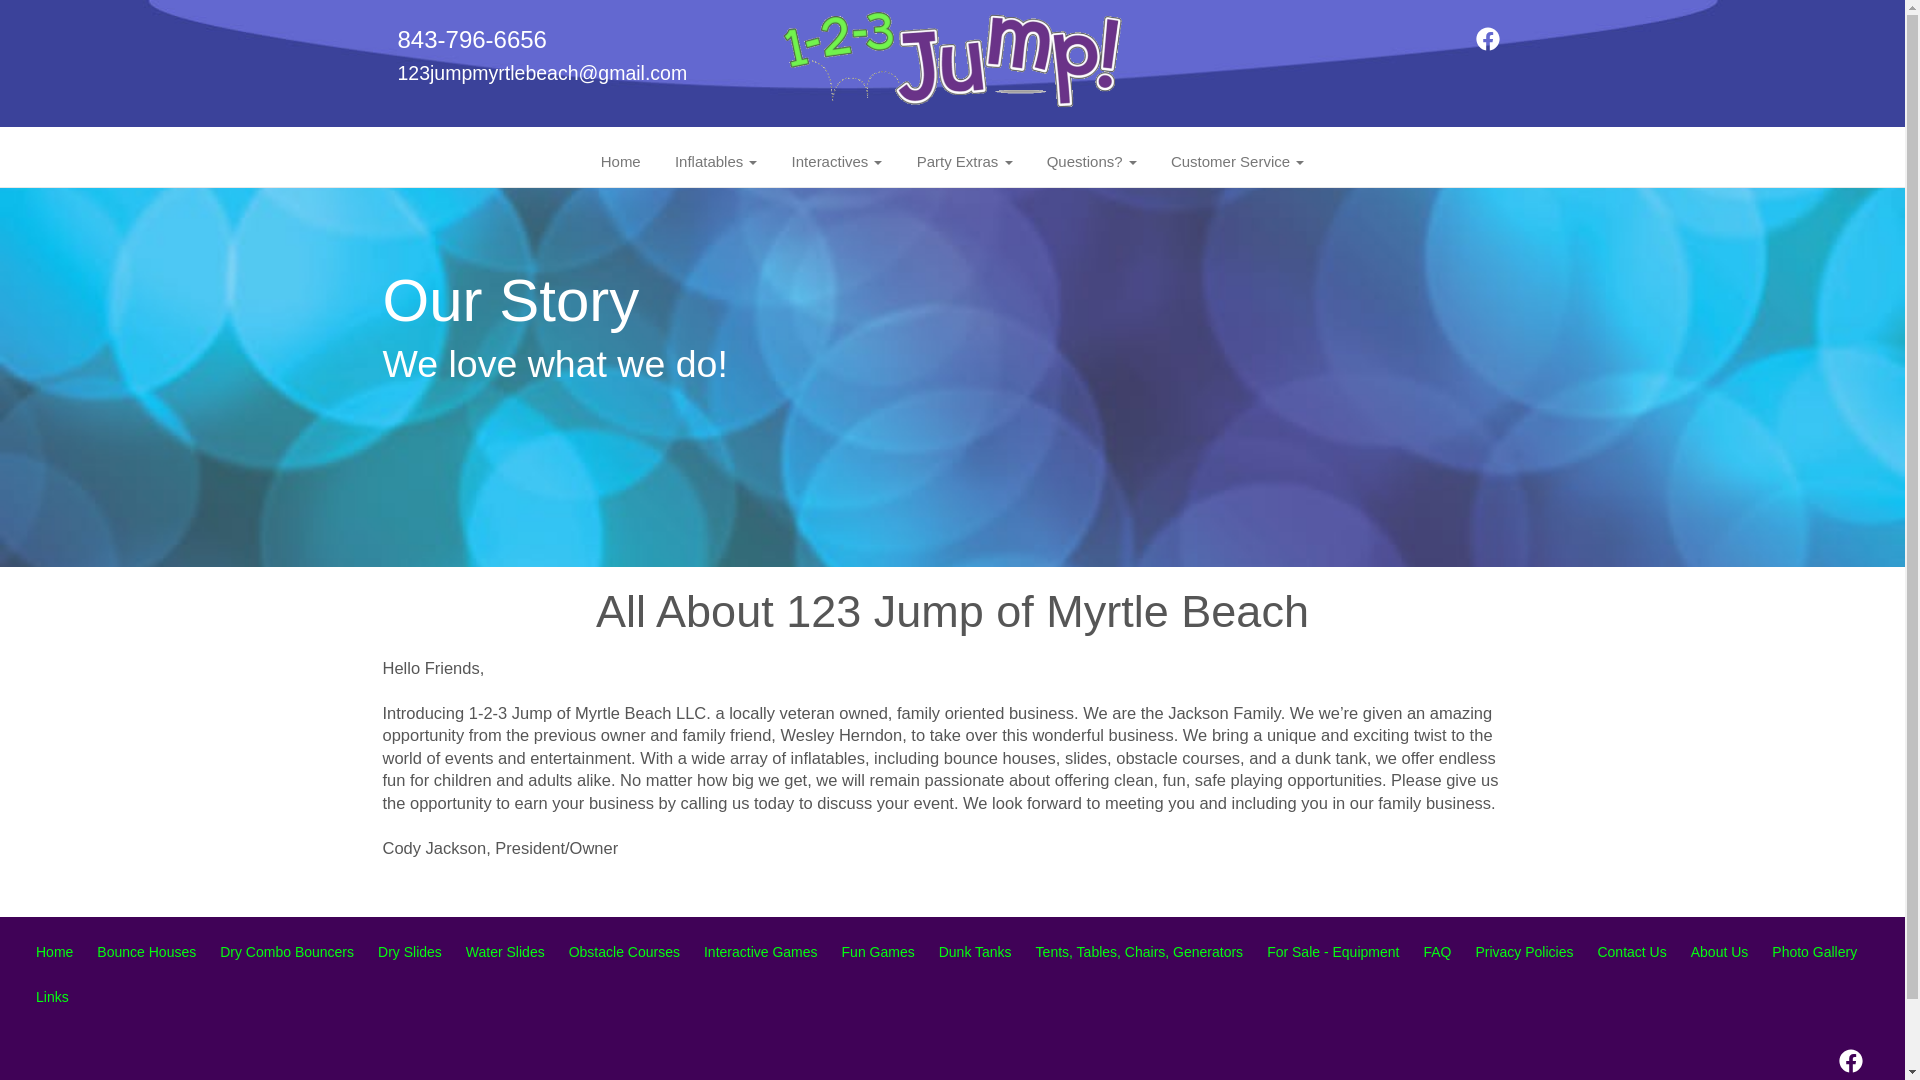 Image resolution: width=1920 pixels, height=1080 pixels. I want to click on Contact Us, so click(1632, 952).